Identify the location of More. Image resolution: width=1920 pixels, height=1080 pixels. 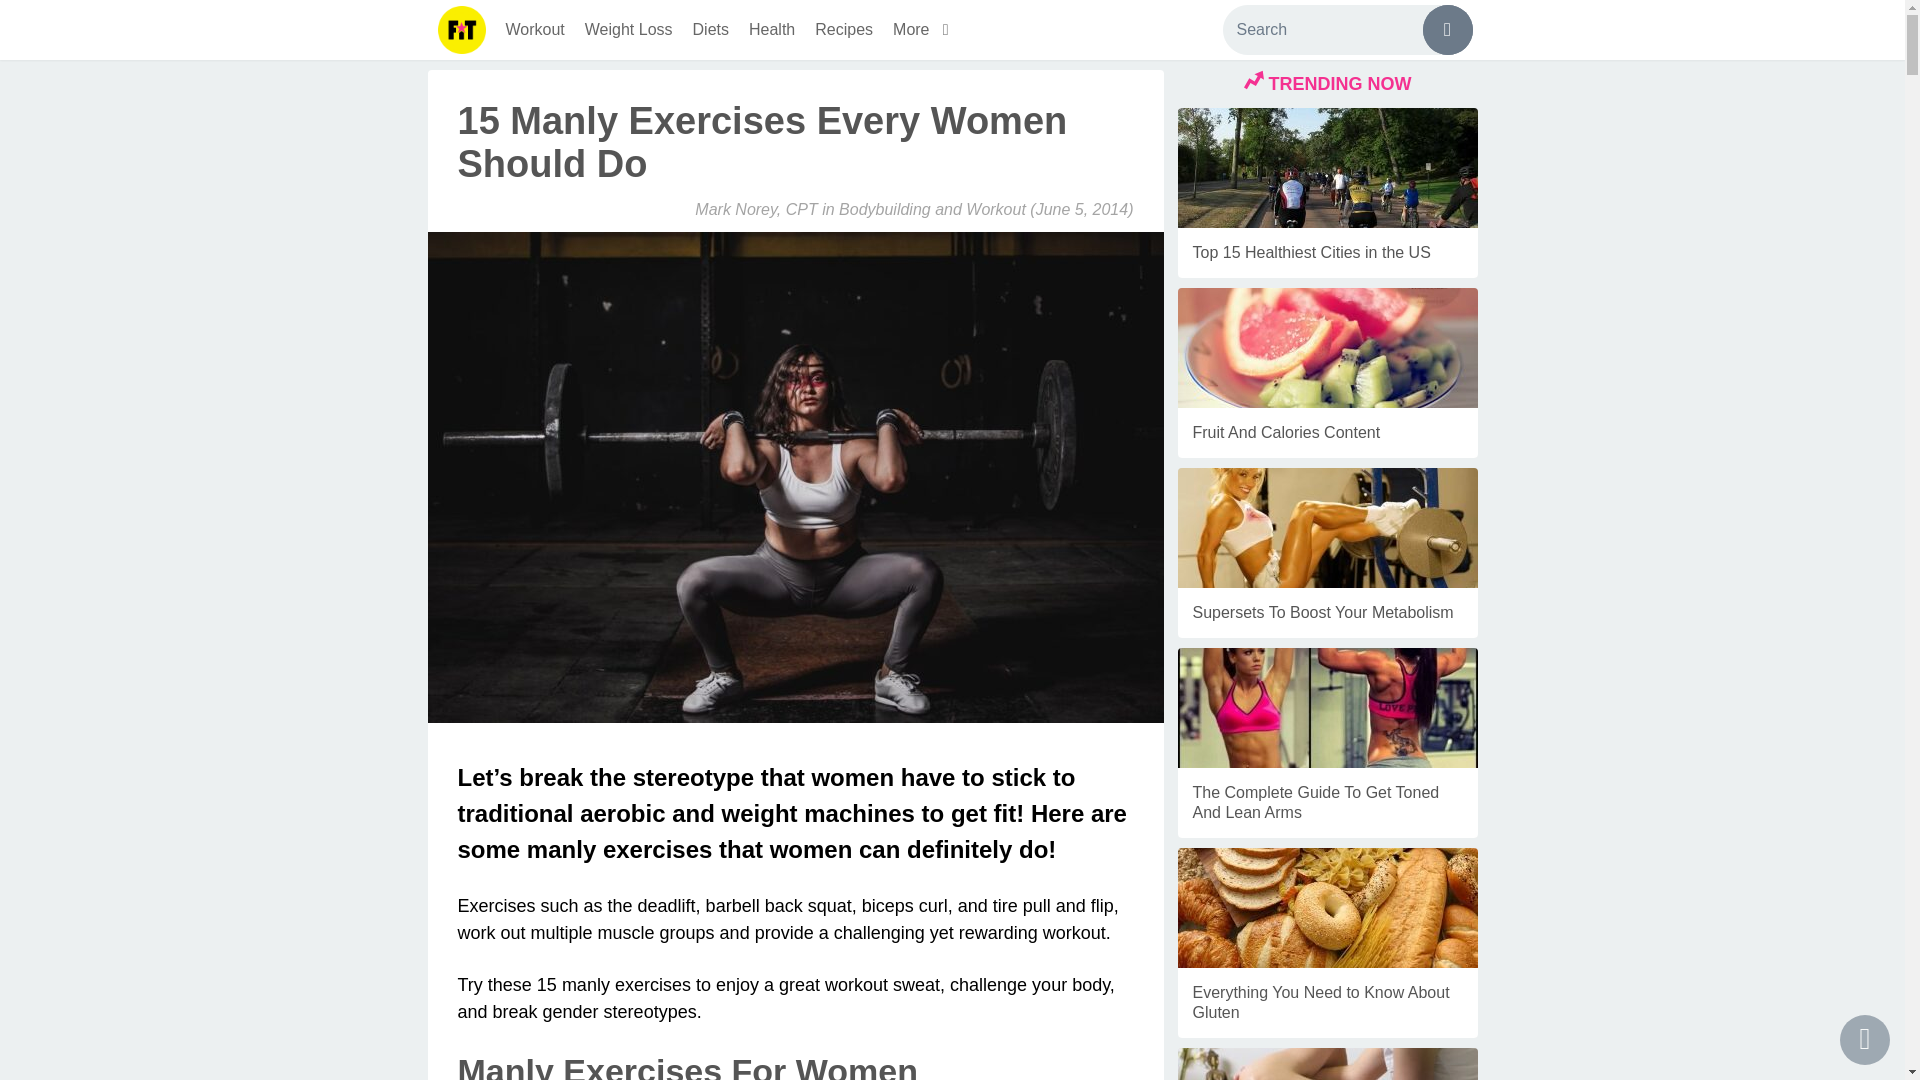
(925, 30).